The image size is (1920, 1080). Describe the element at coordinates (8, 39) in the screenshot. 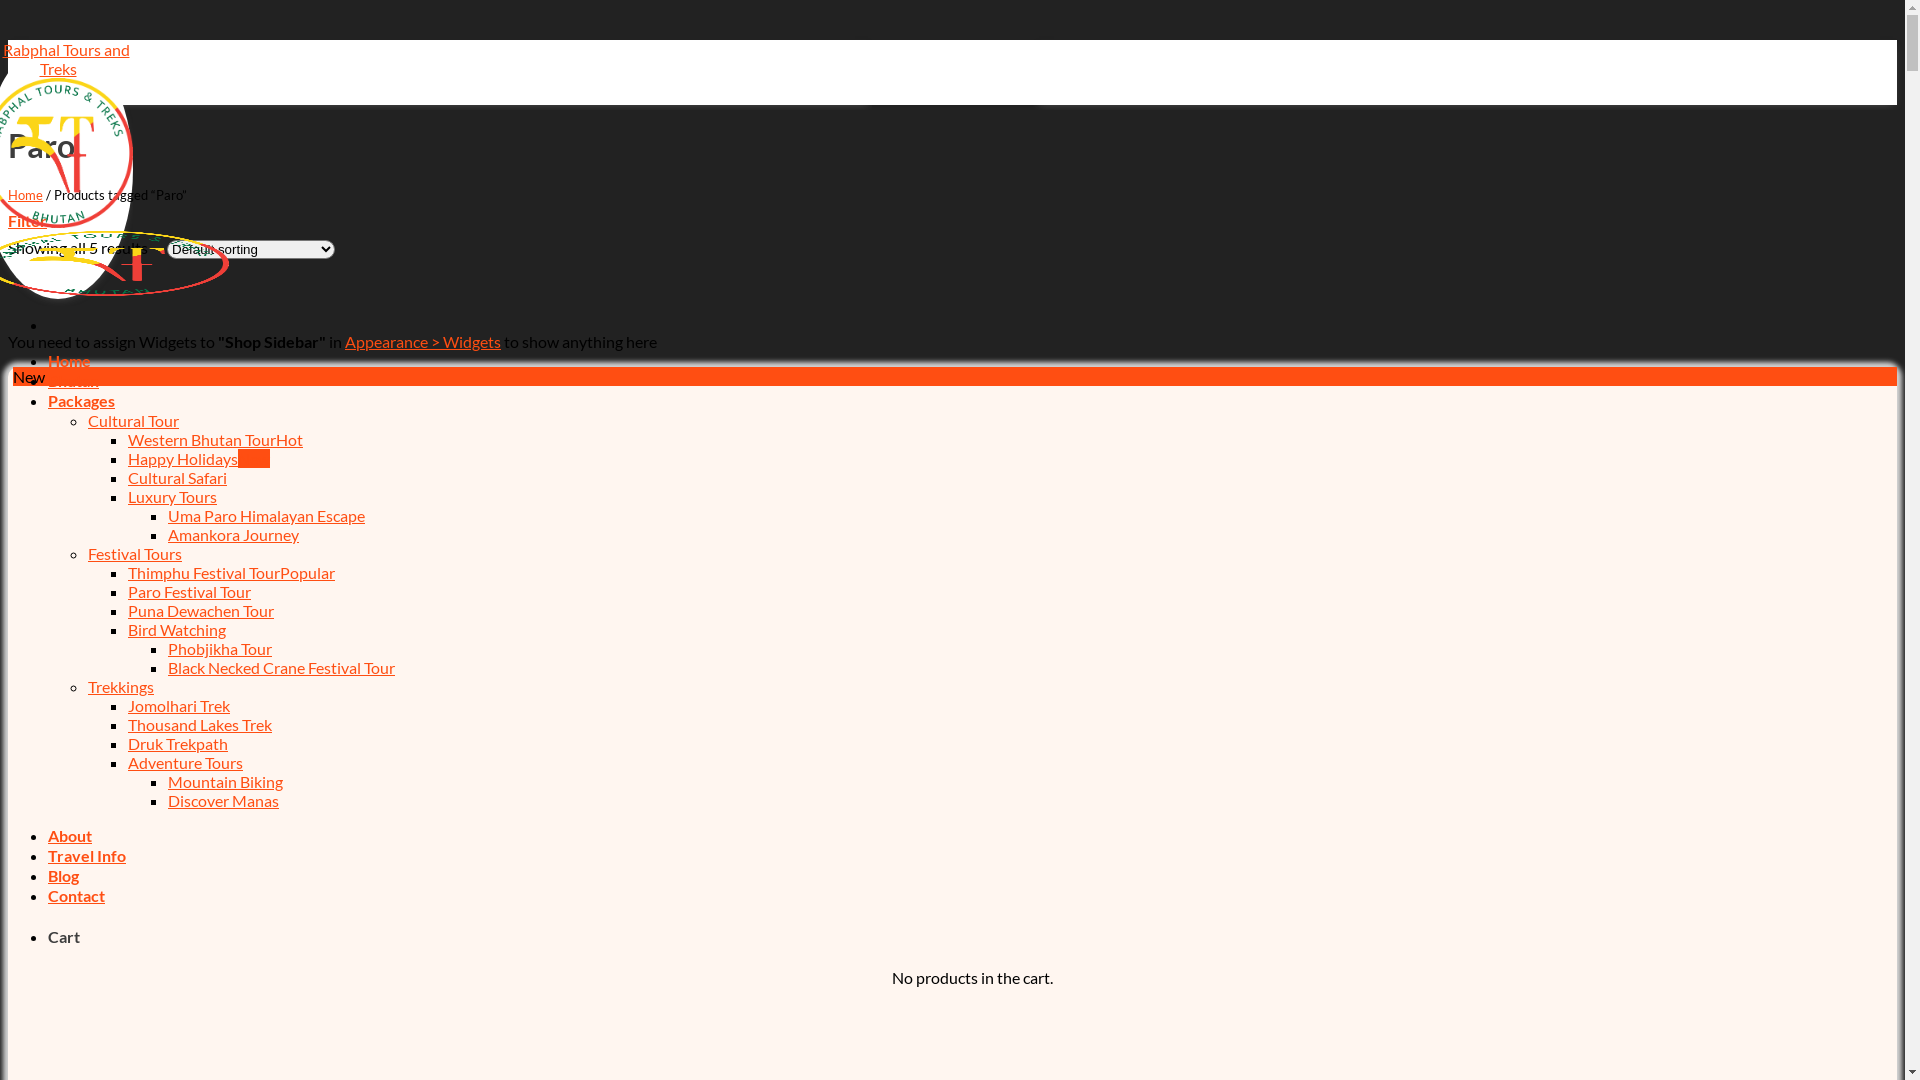

I see `Skip to content` at that location.